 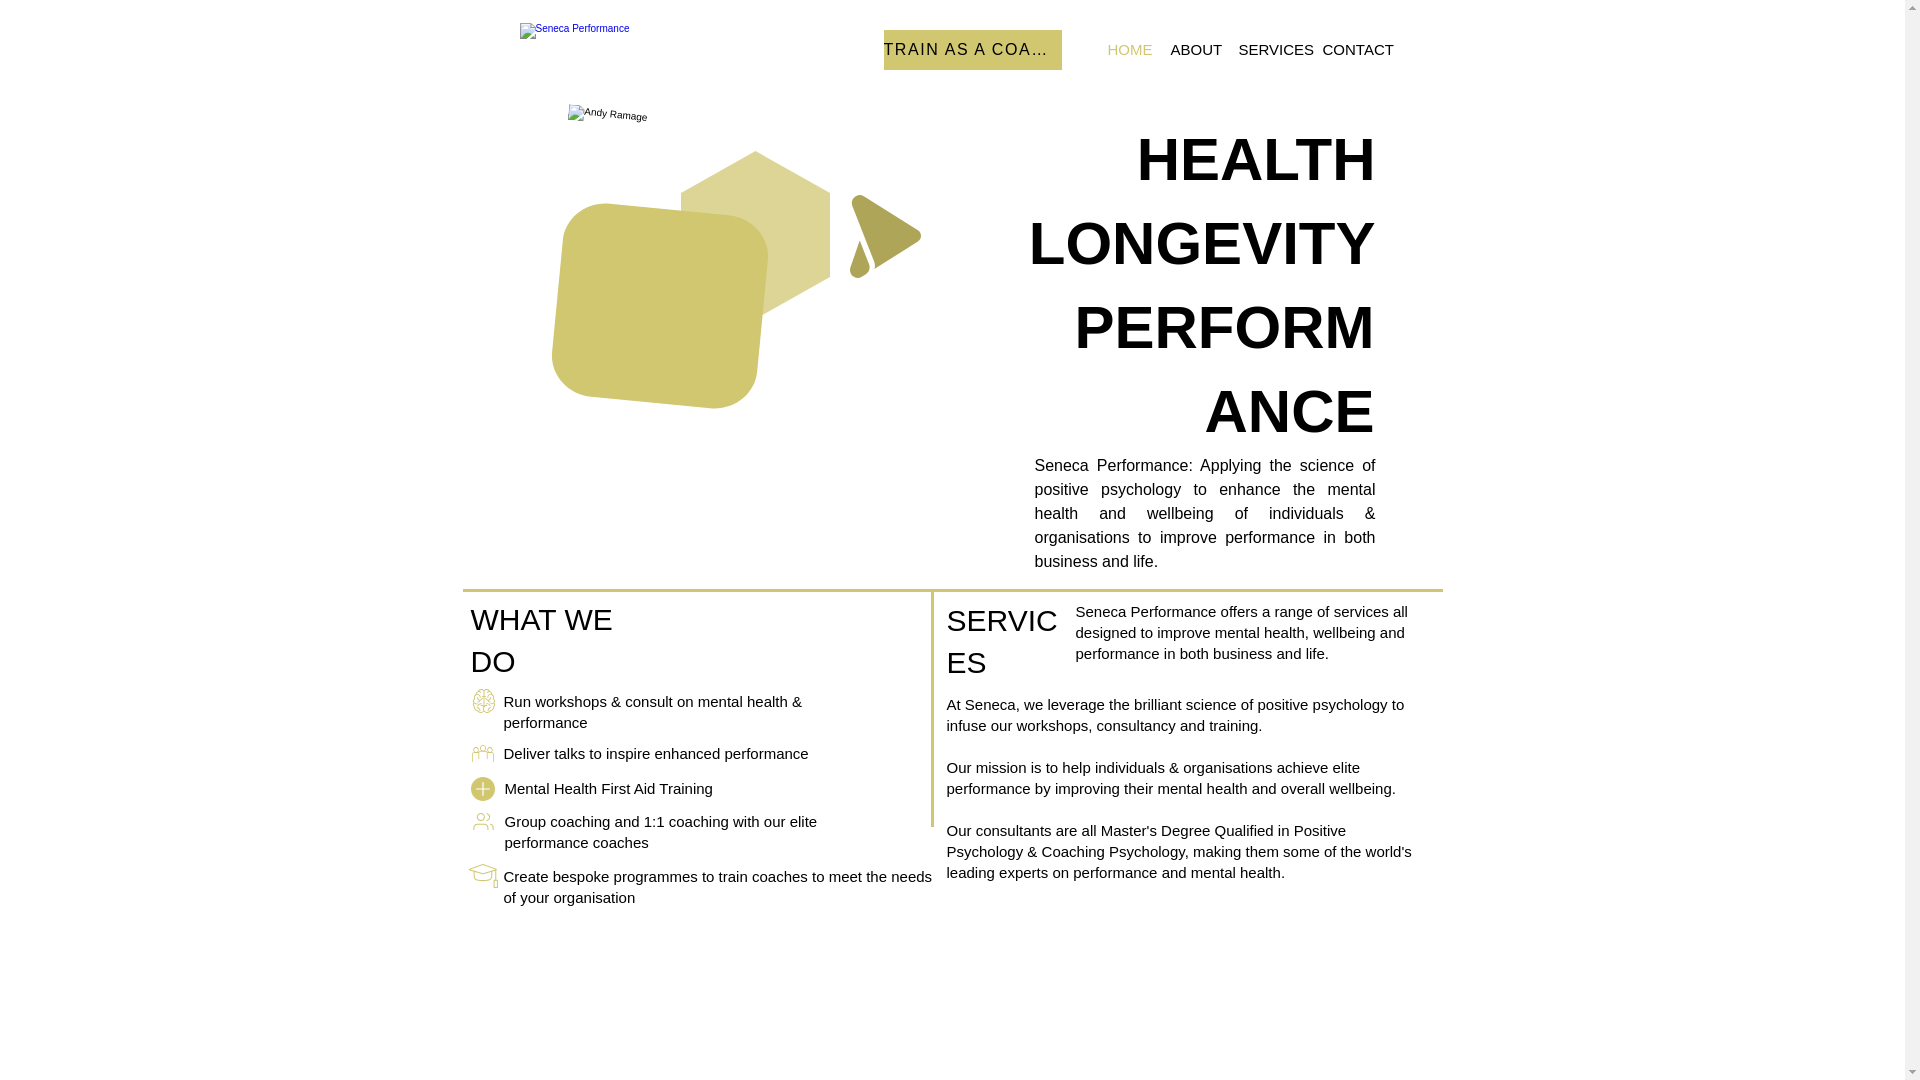 I want to click on CONTACT, so click(x=1348, y=49).